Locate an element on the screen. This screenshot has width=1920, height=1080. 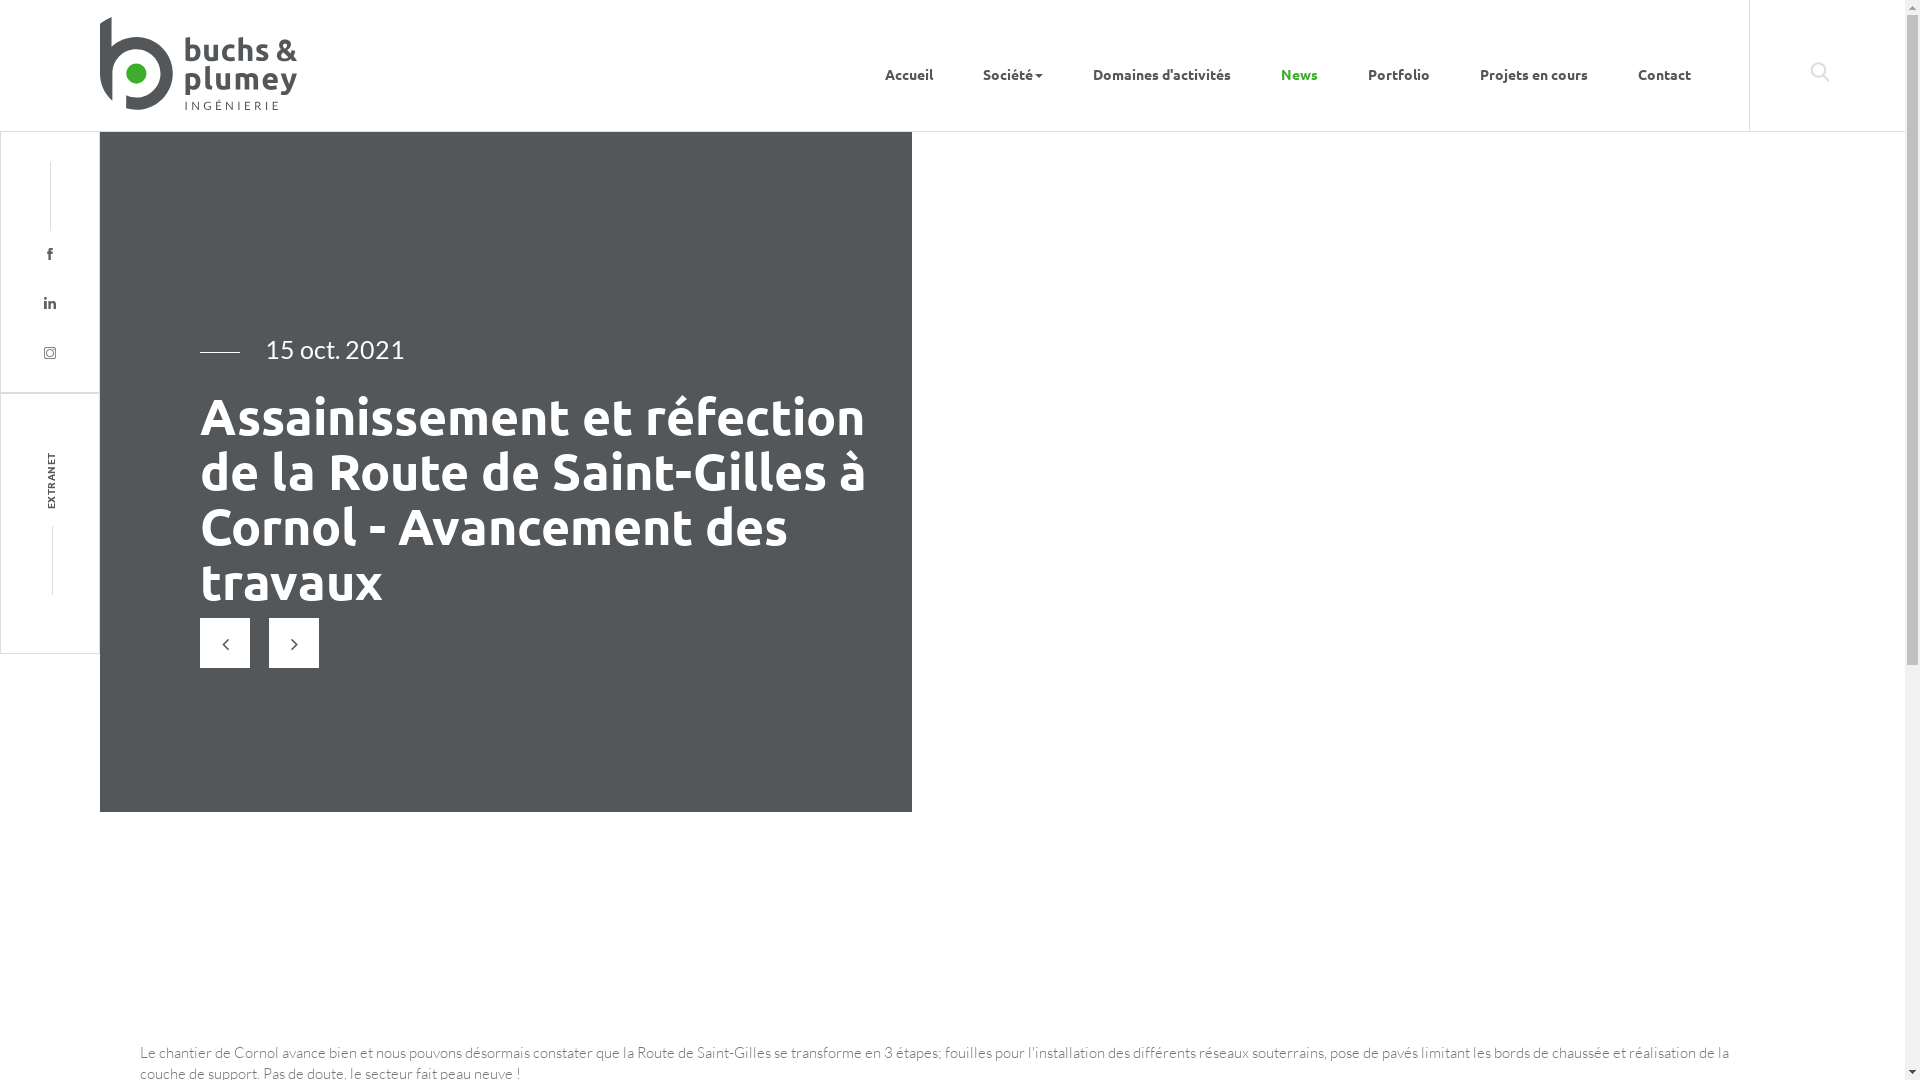
News is located at coordinates (1300, 66).